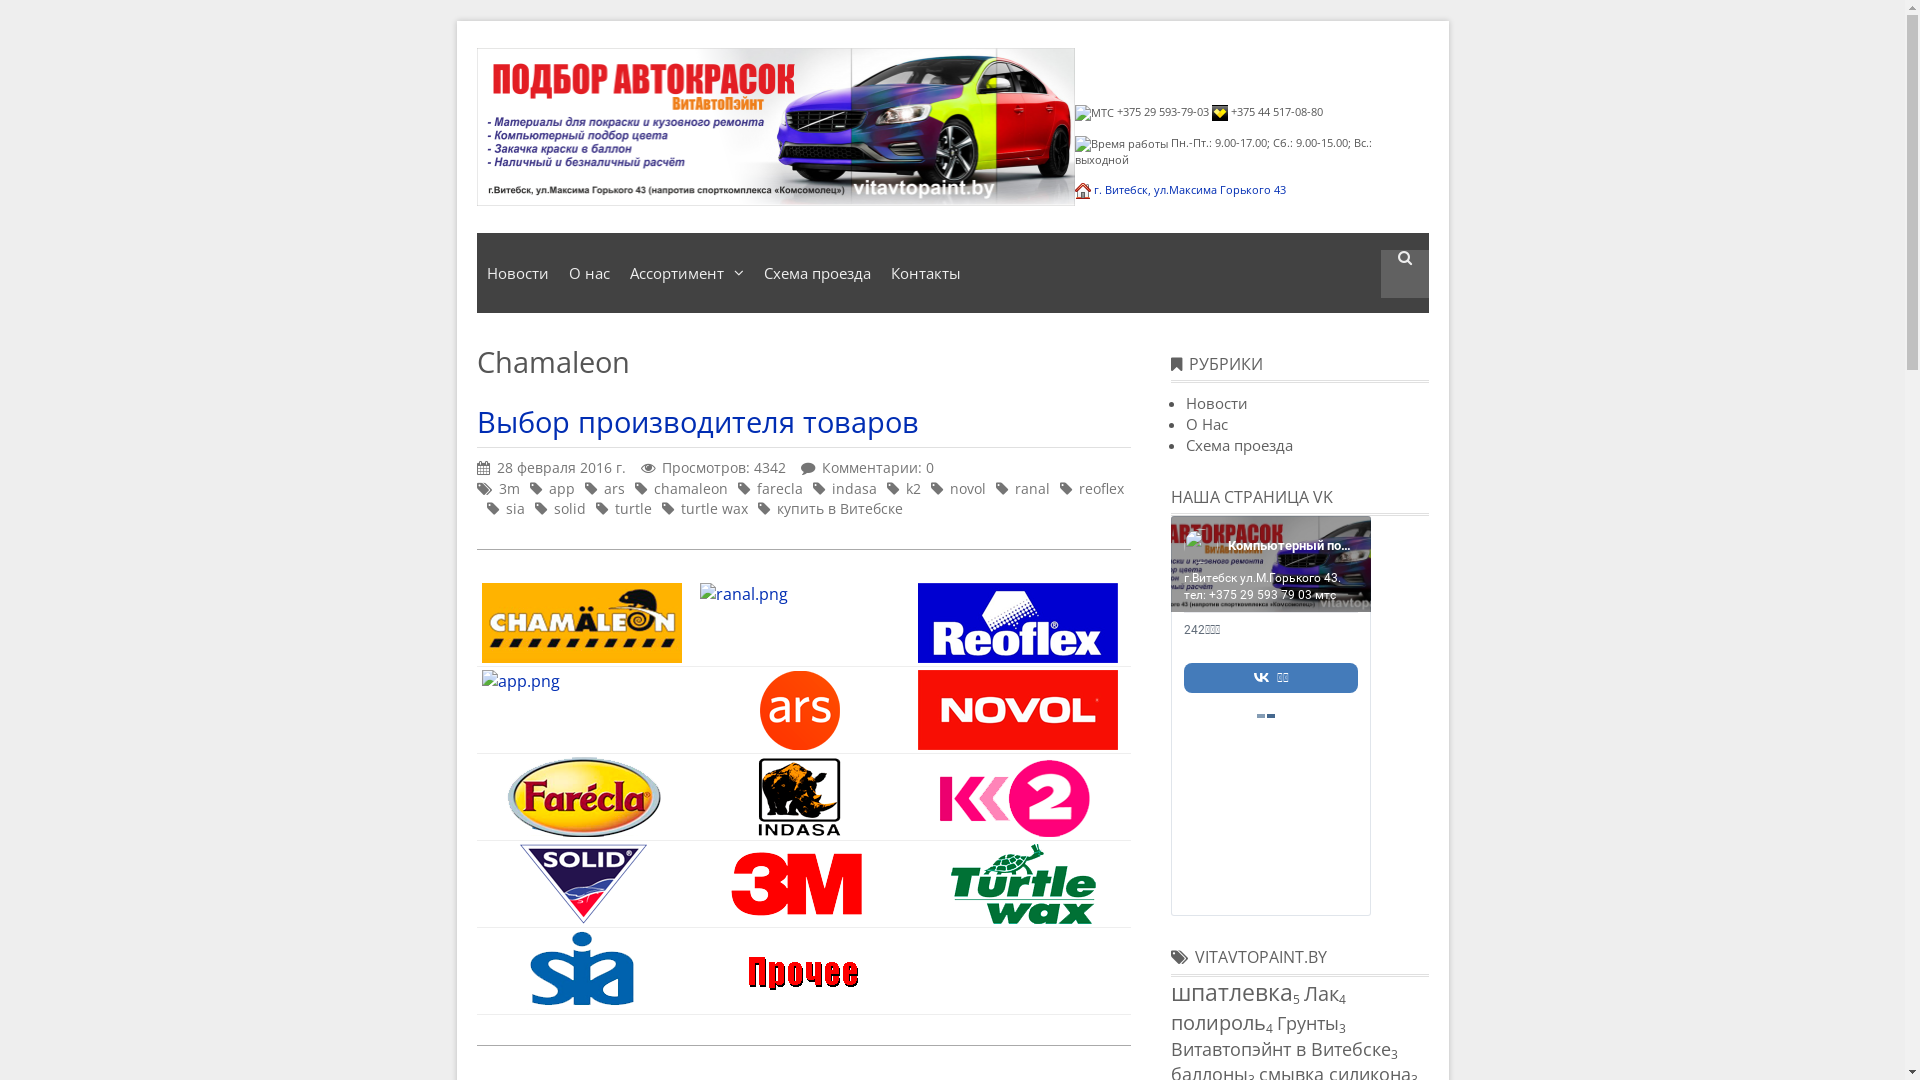 This screenshot has width=1920, height=1080. Describe the element at coordinates (508, 488) in the screenshot. I see `3m` at that location.